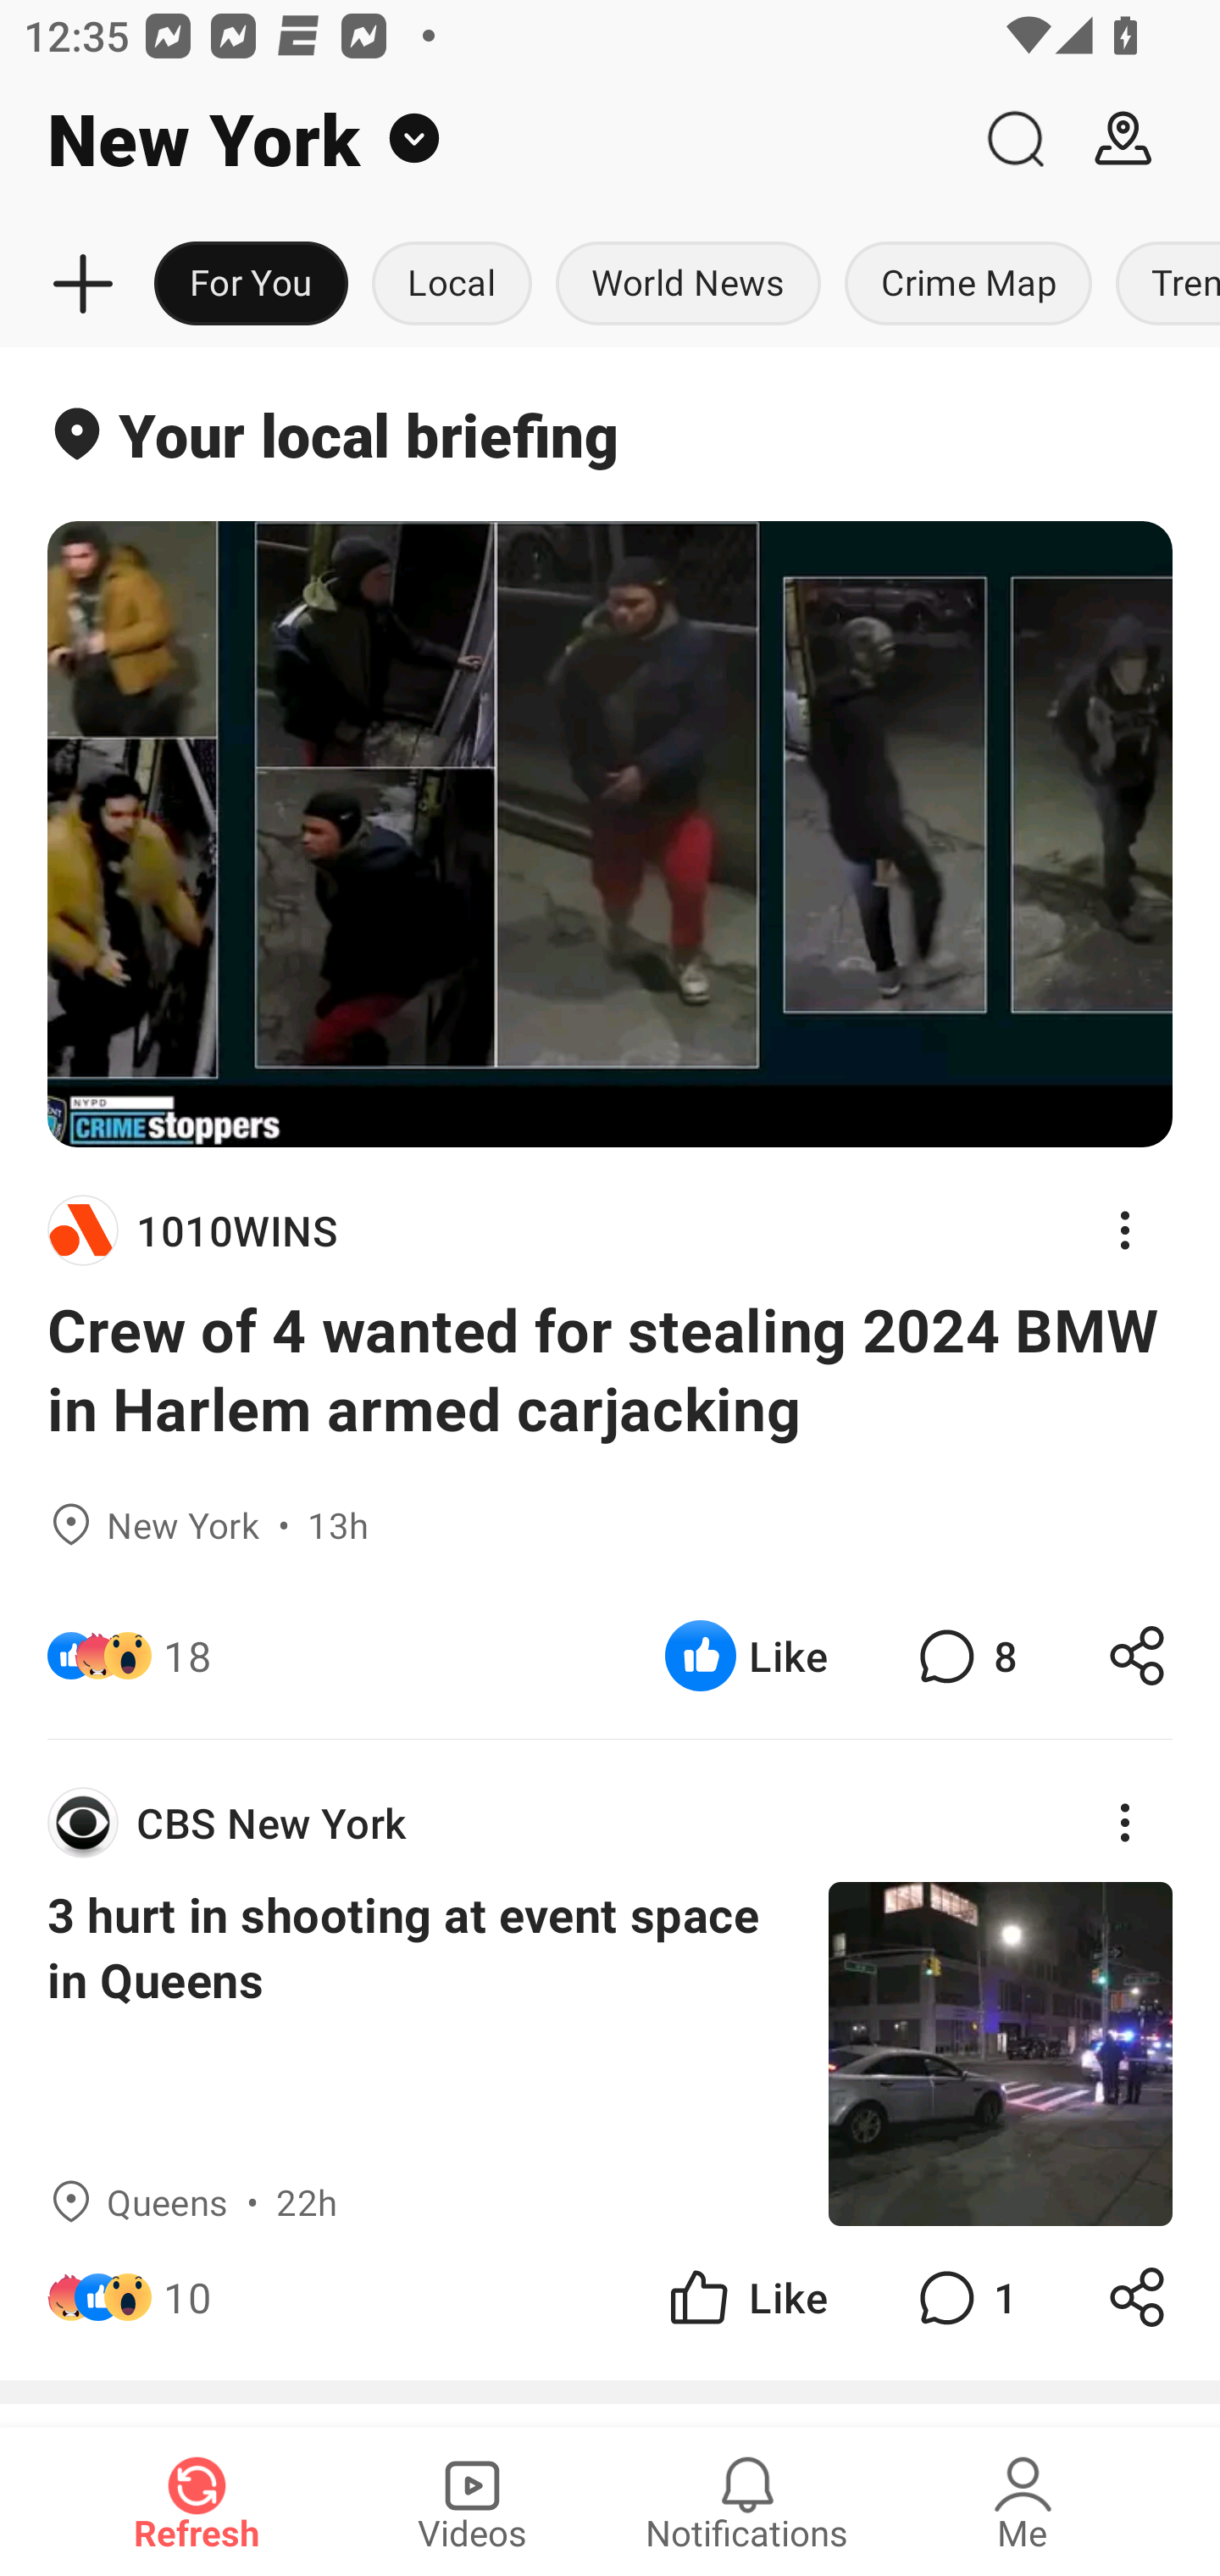  Describe the element at coordinates (251, 285) in the screenshot. I see `For You` at that location.